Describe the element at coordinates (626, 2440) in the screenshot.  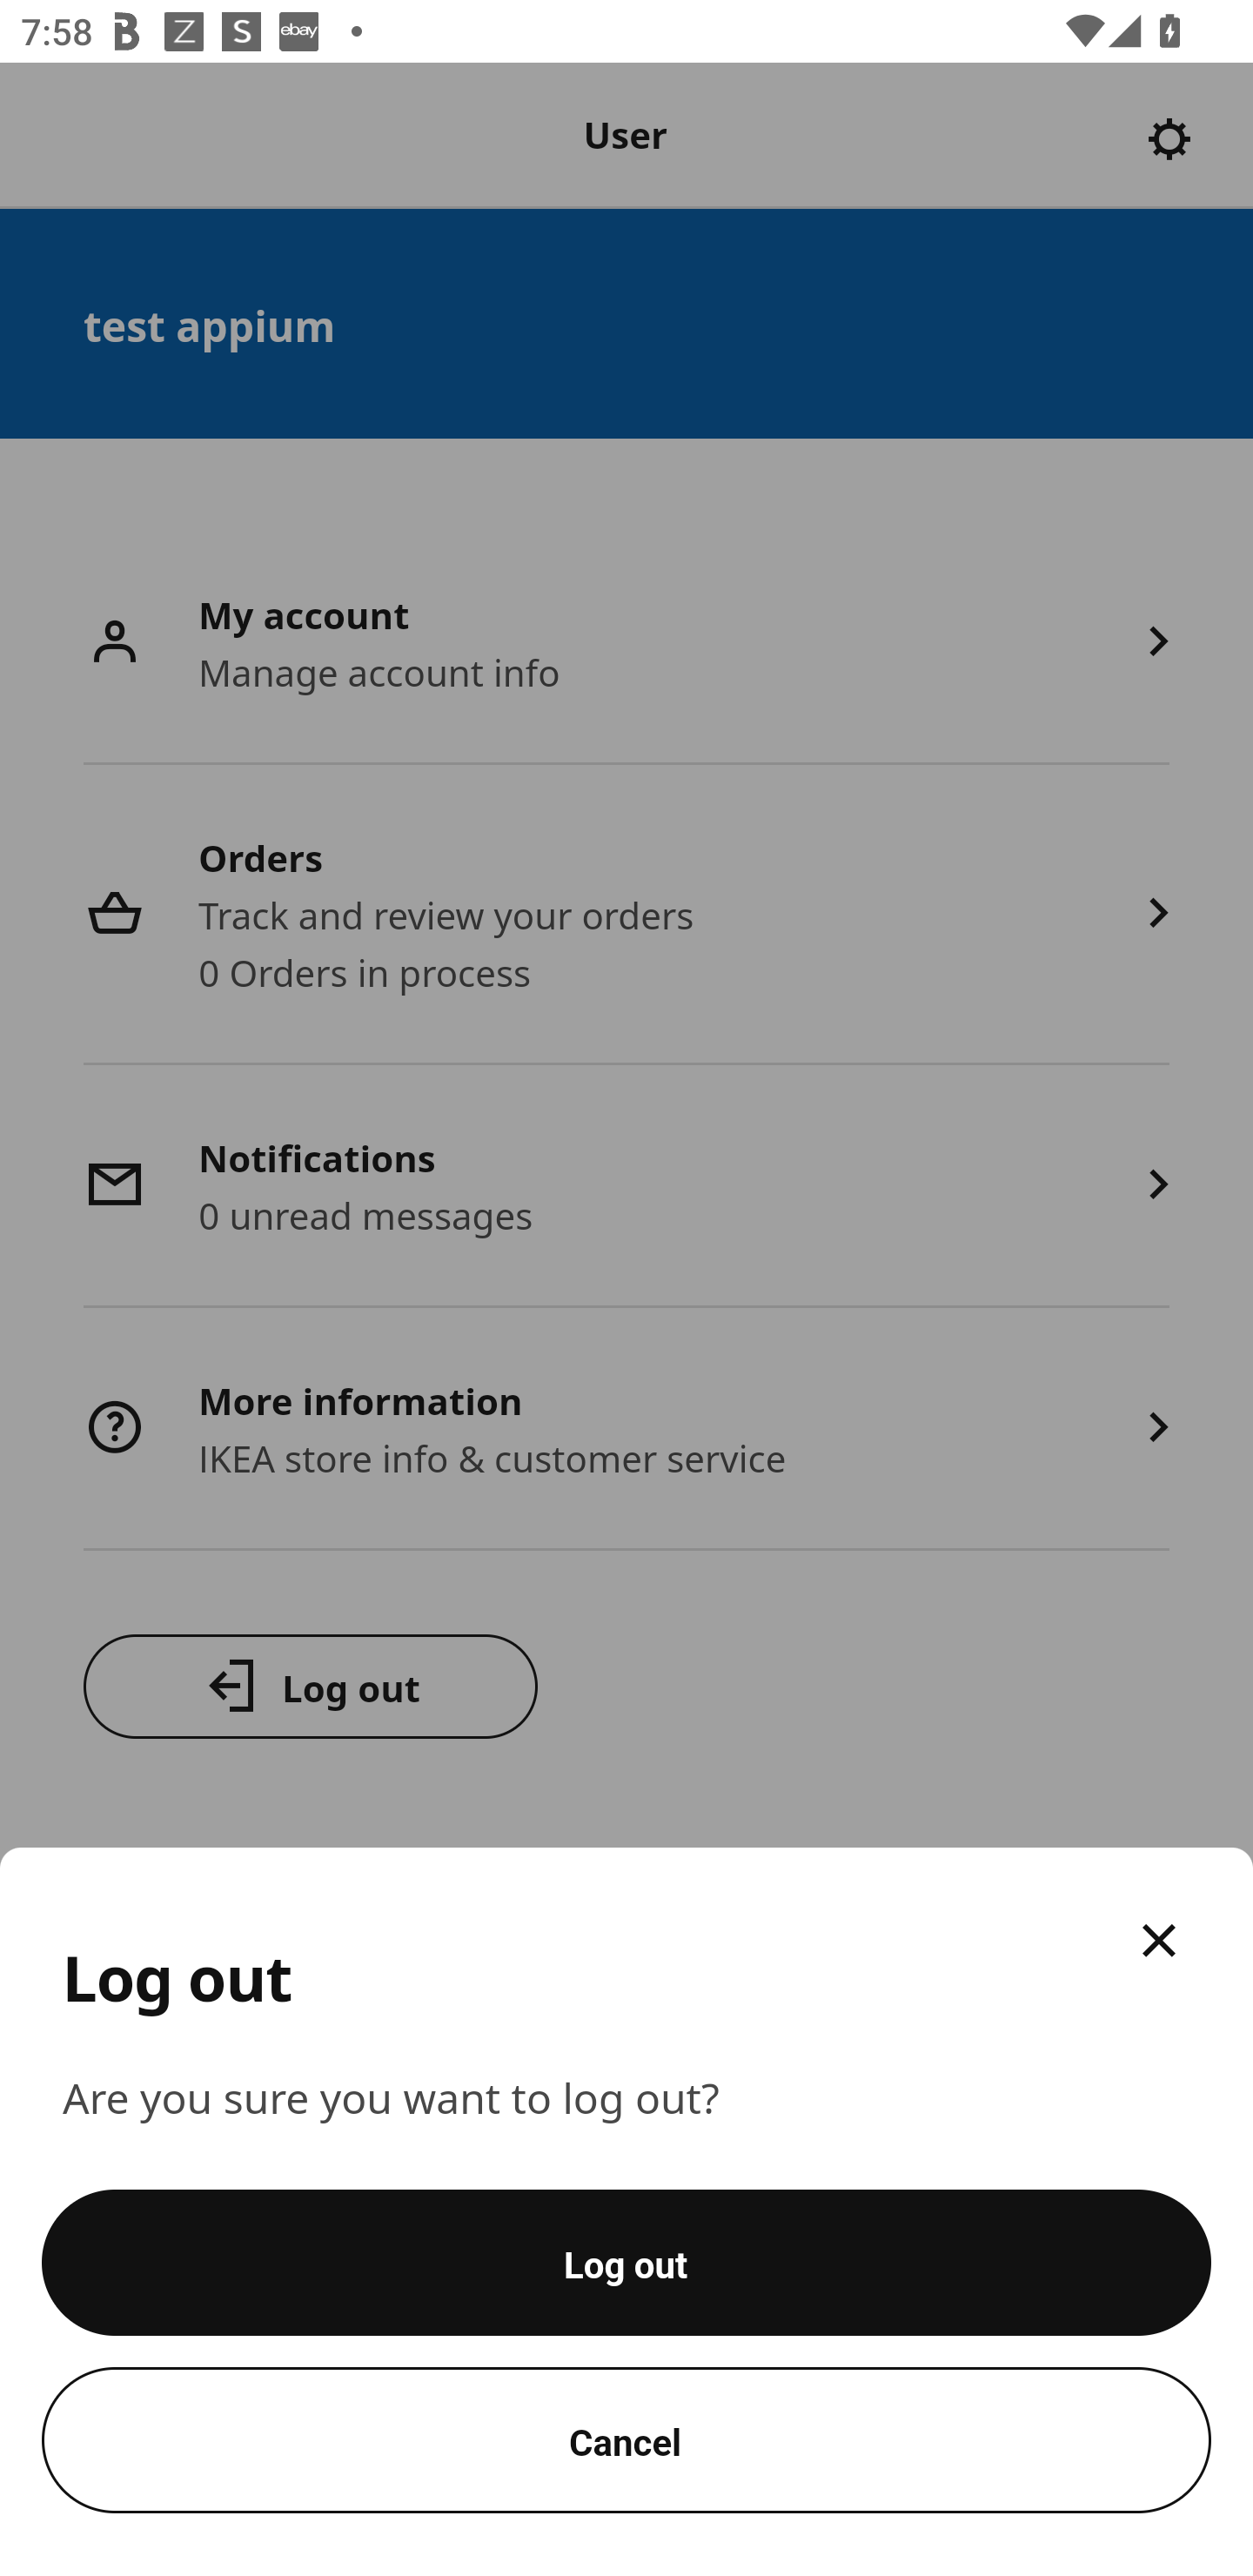
I see `Cancel` at that location.